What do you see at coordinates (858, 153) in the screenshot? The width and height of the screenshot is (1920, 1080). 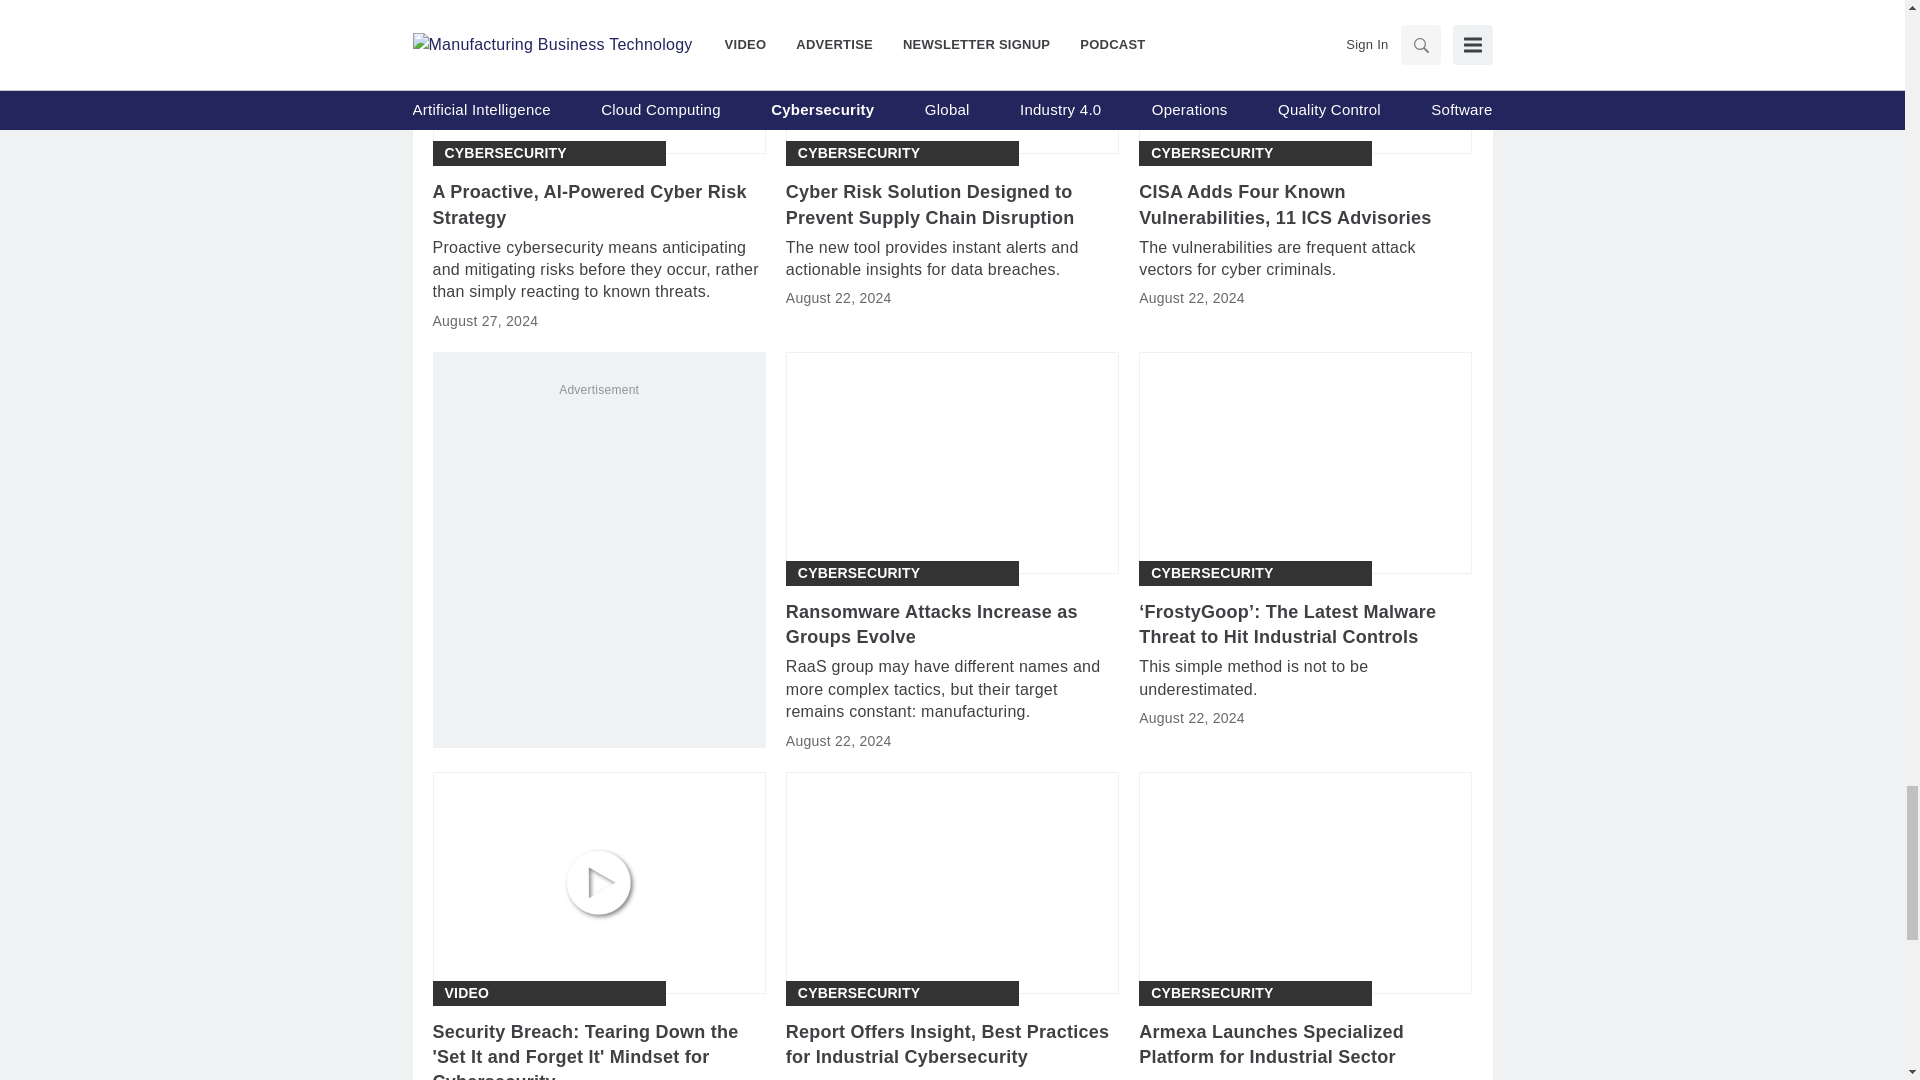 I see `Cybersecurity` at bounding box center [858, 153].